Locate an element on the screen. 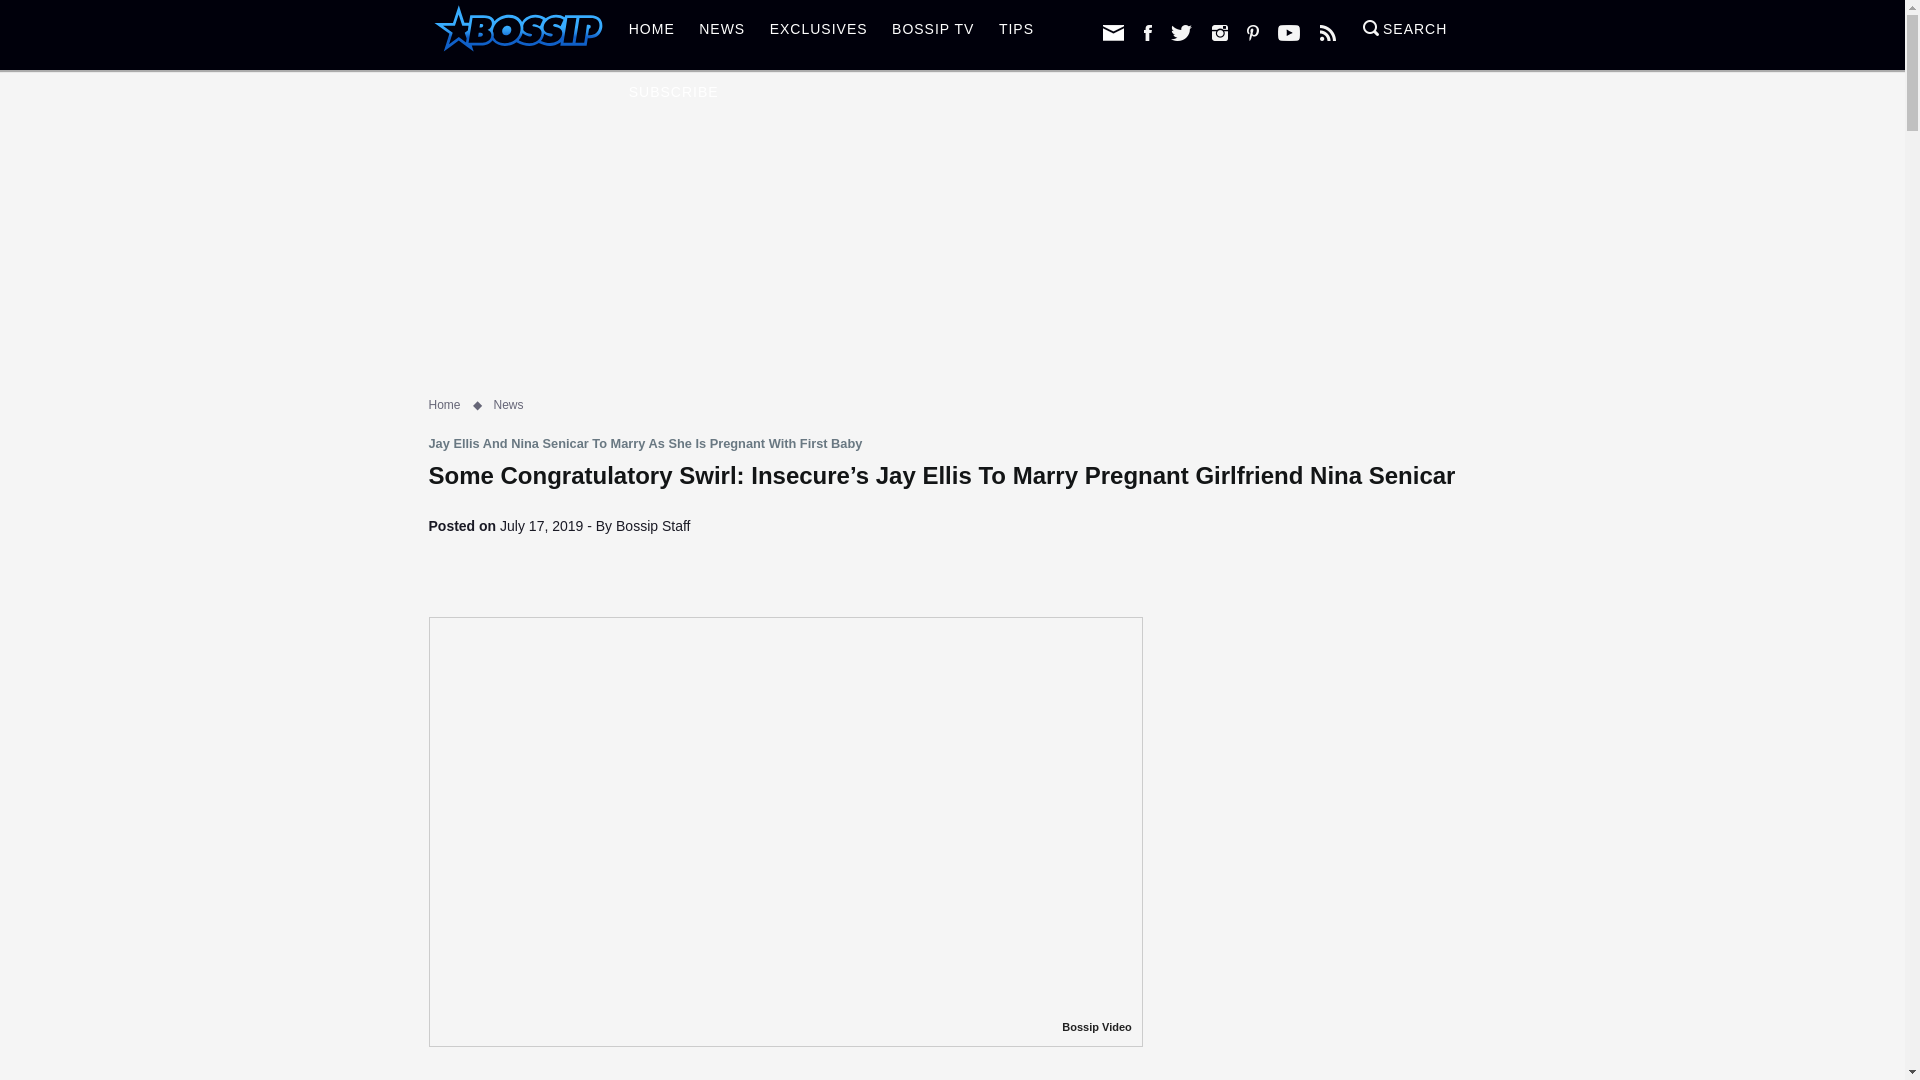  NEWS is located at coordinates (722, 34).